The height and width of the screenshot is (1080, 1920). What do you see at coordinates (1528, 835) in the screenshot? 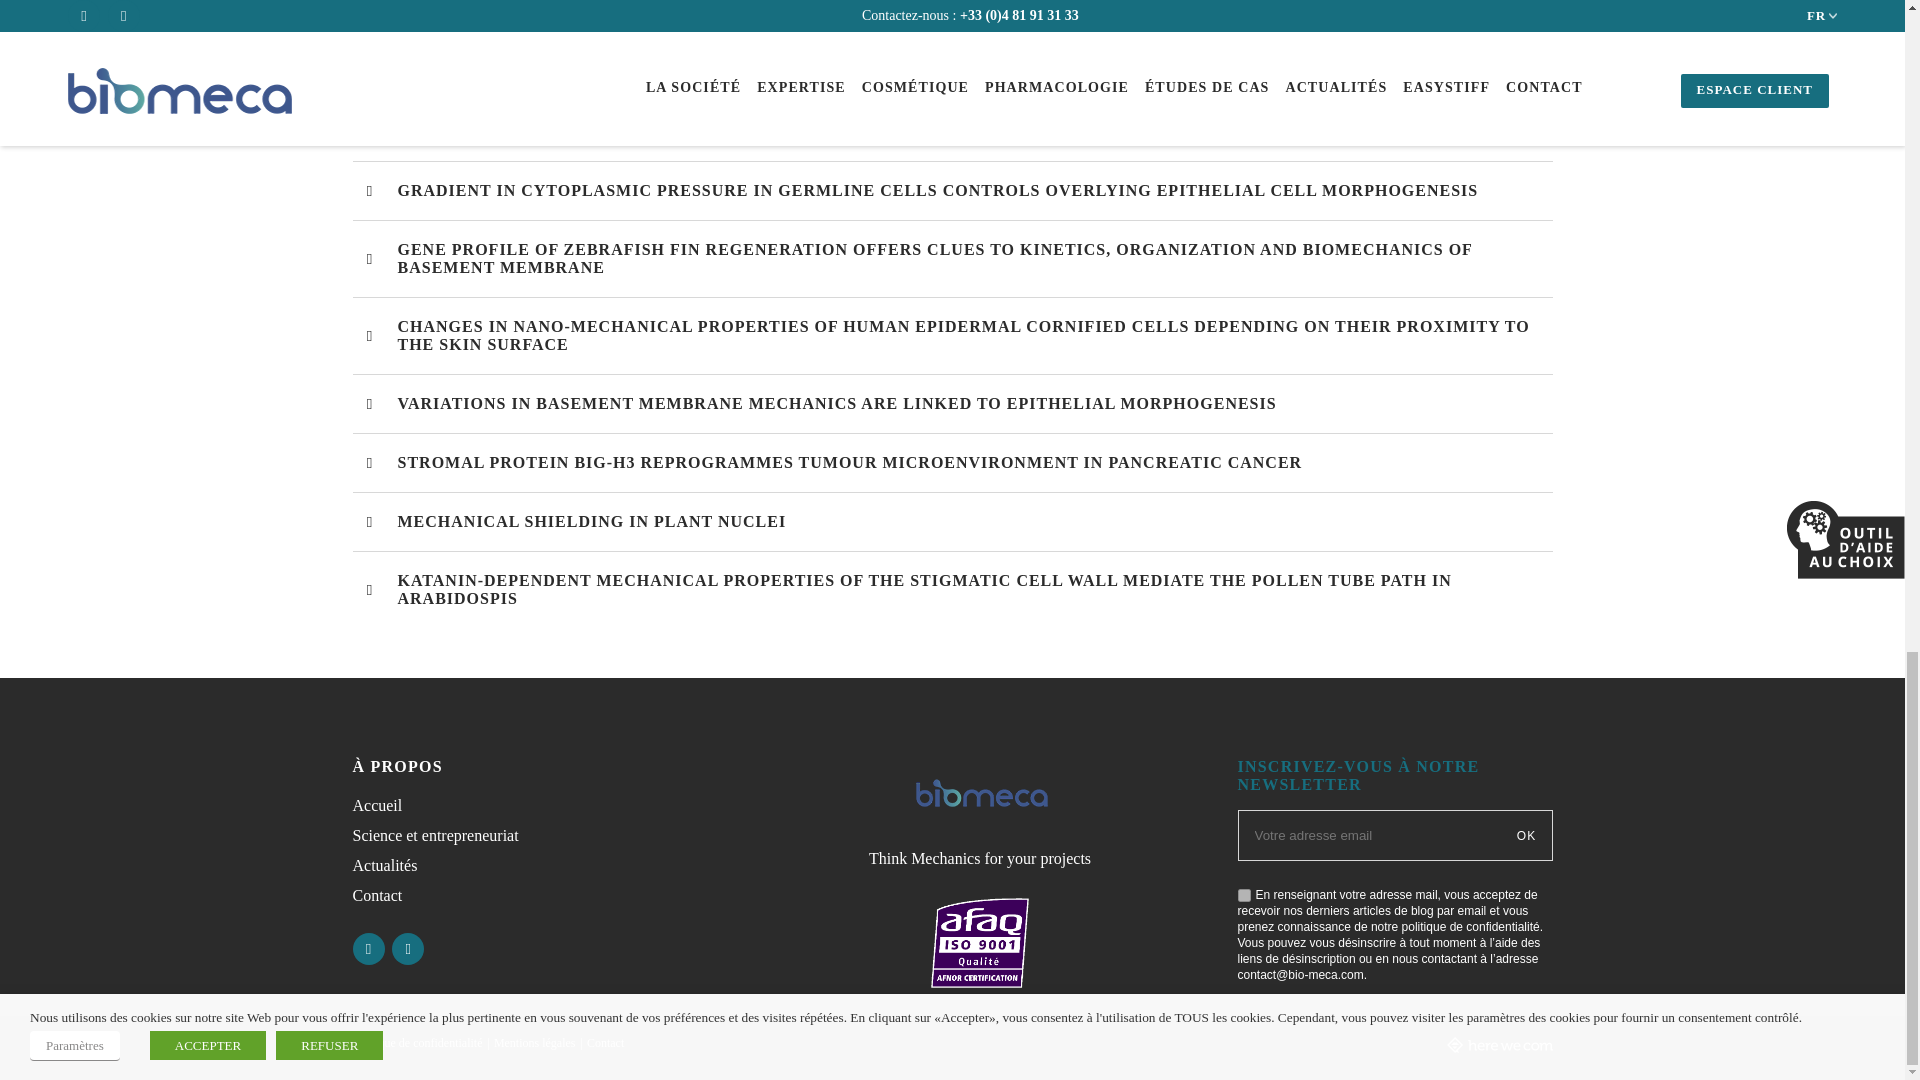
I see `Ok` at bounding box center [1528, 835].